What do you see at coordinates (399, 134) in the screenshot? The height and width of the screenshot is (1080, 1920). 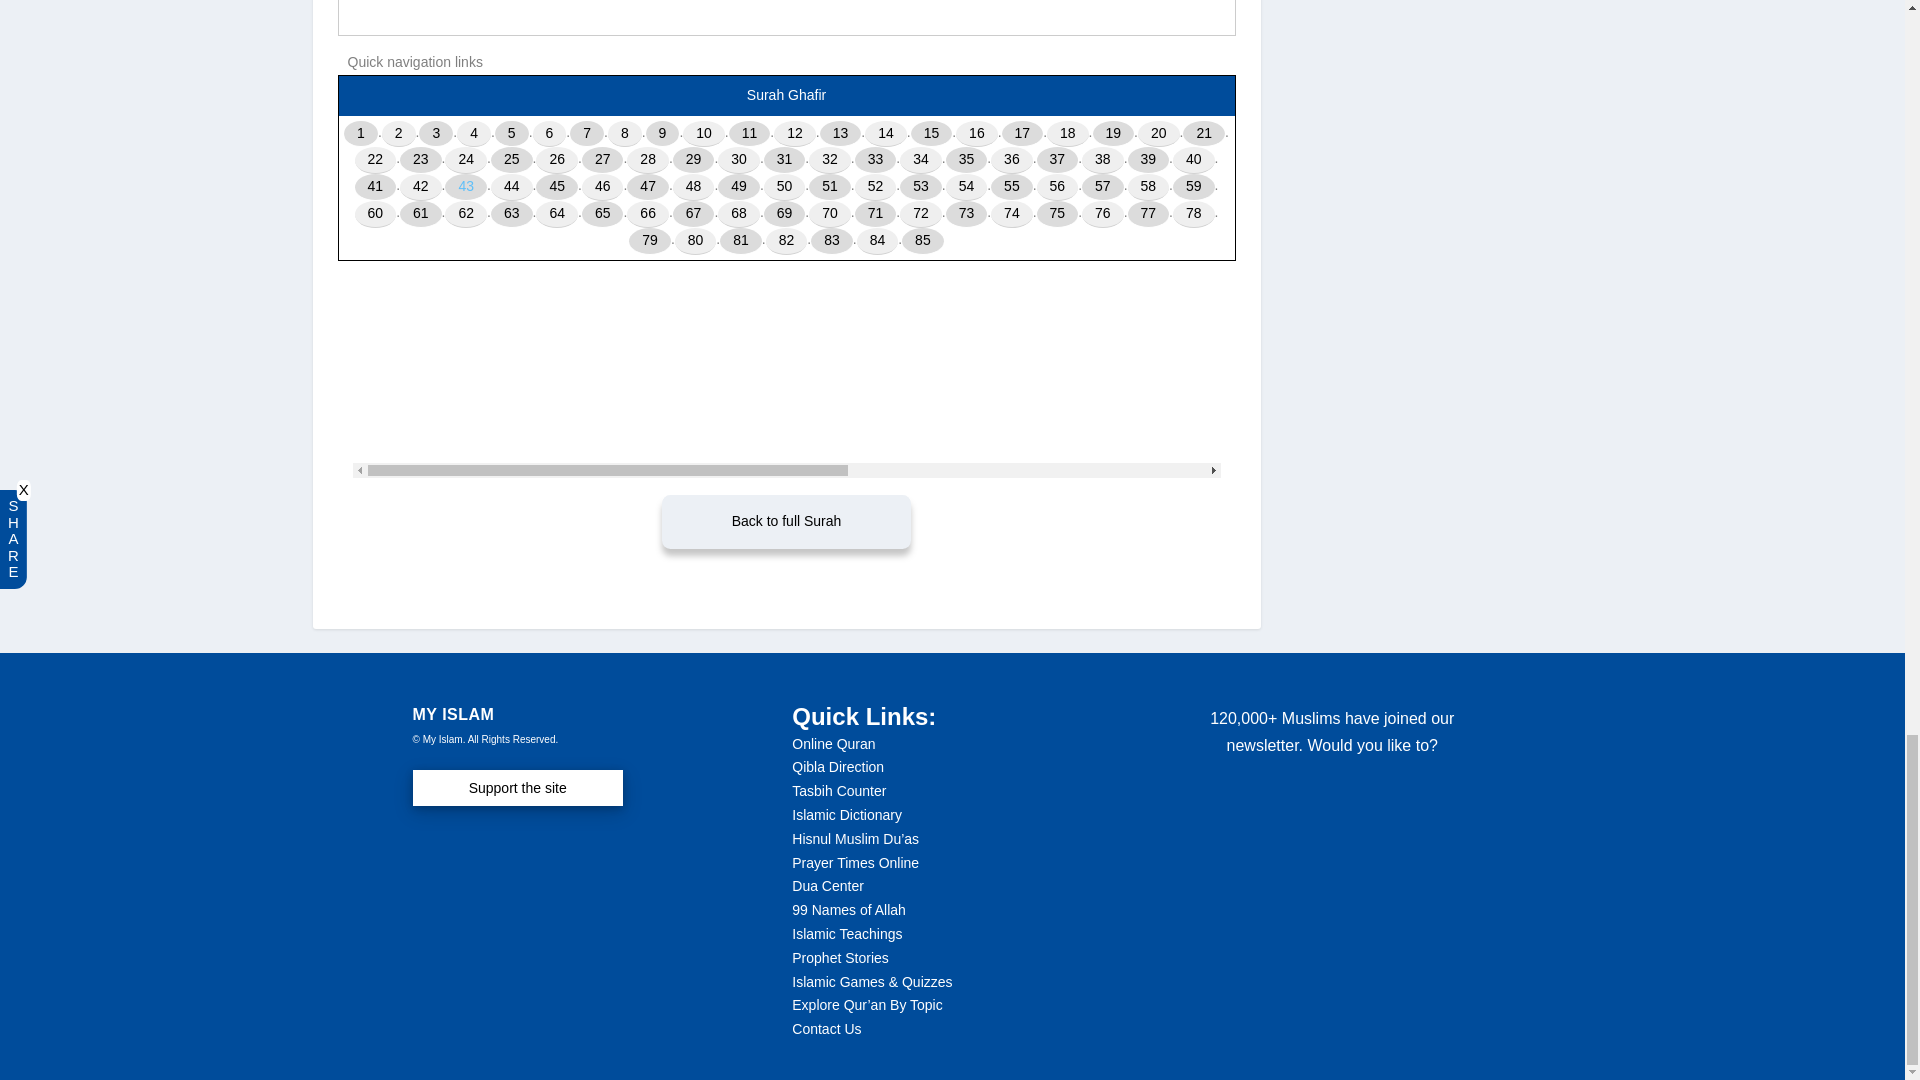 I see `2` at bounding box center [399, 134].